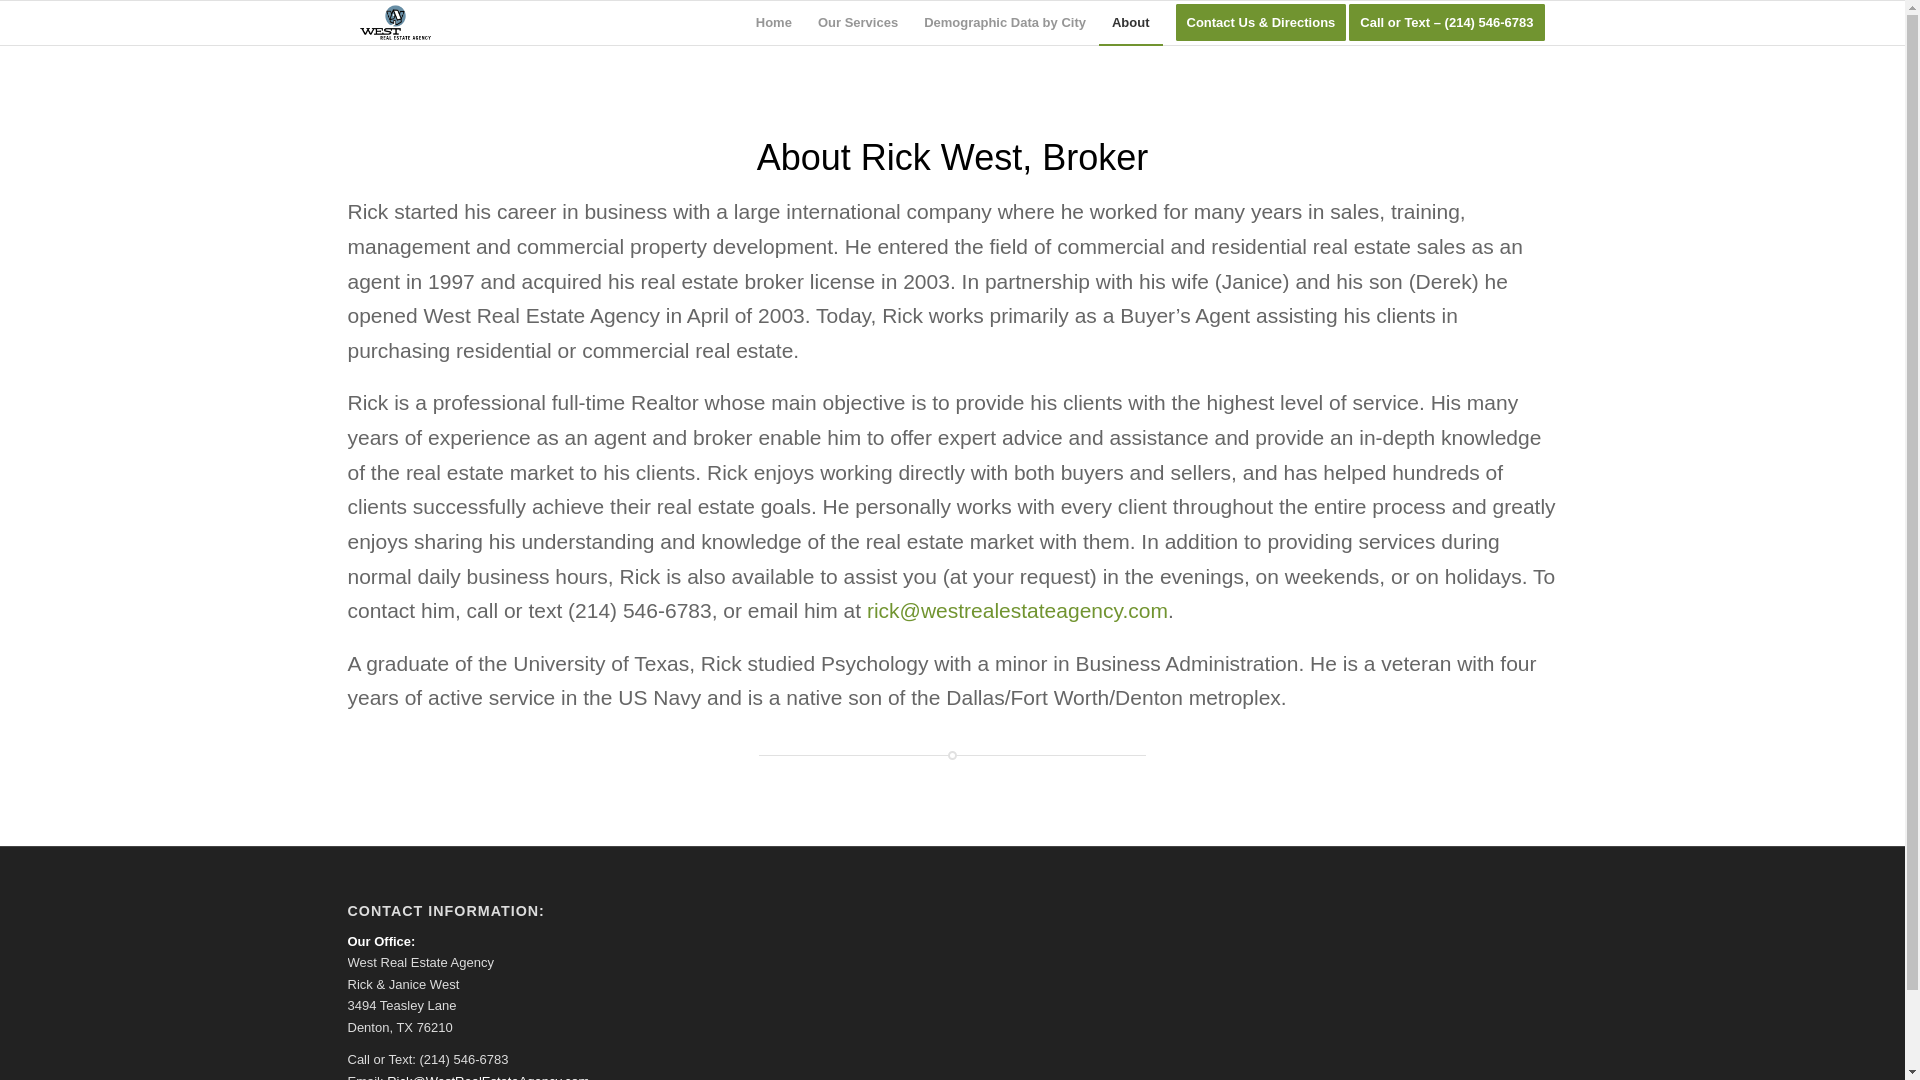  Describe the element at coordinates (857, 23) in the screenshot. I see `Our Services` at that location.